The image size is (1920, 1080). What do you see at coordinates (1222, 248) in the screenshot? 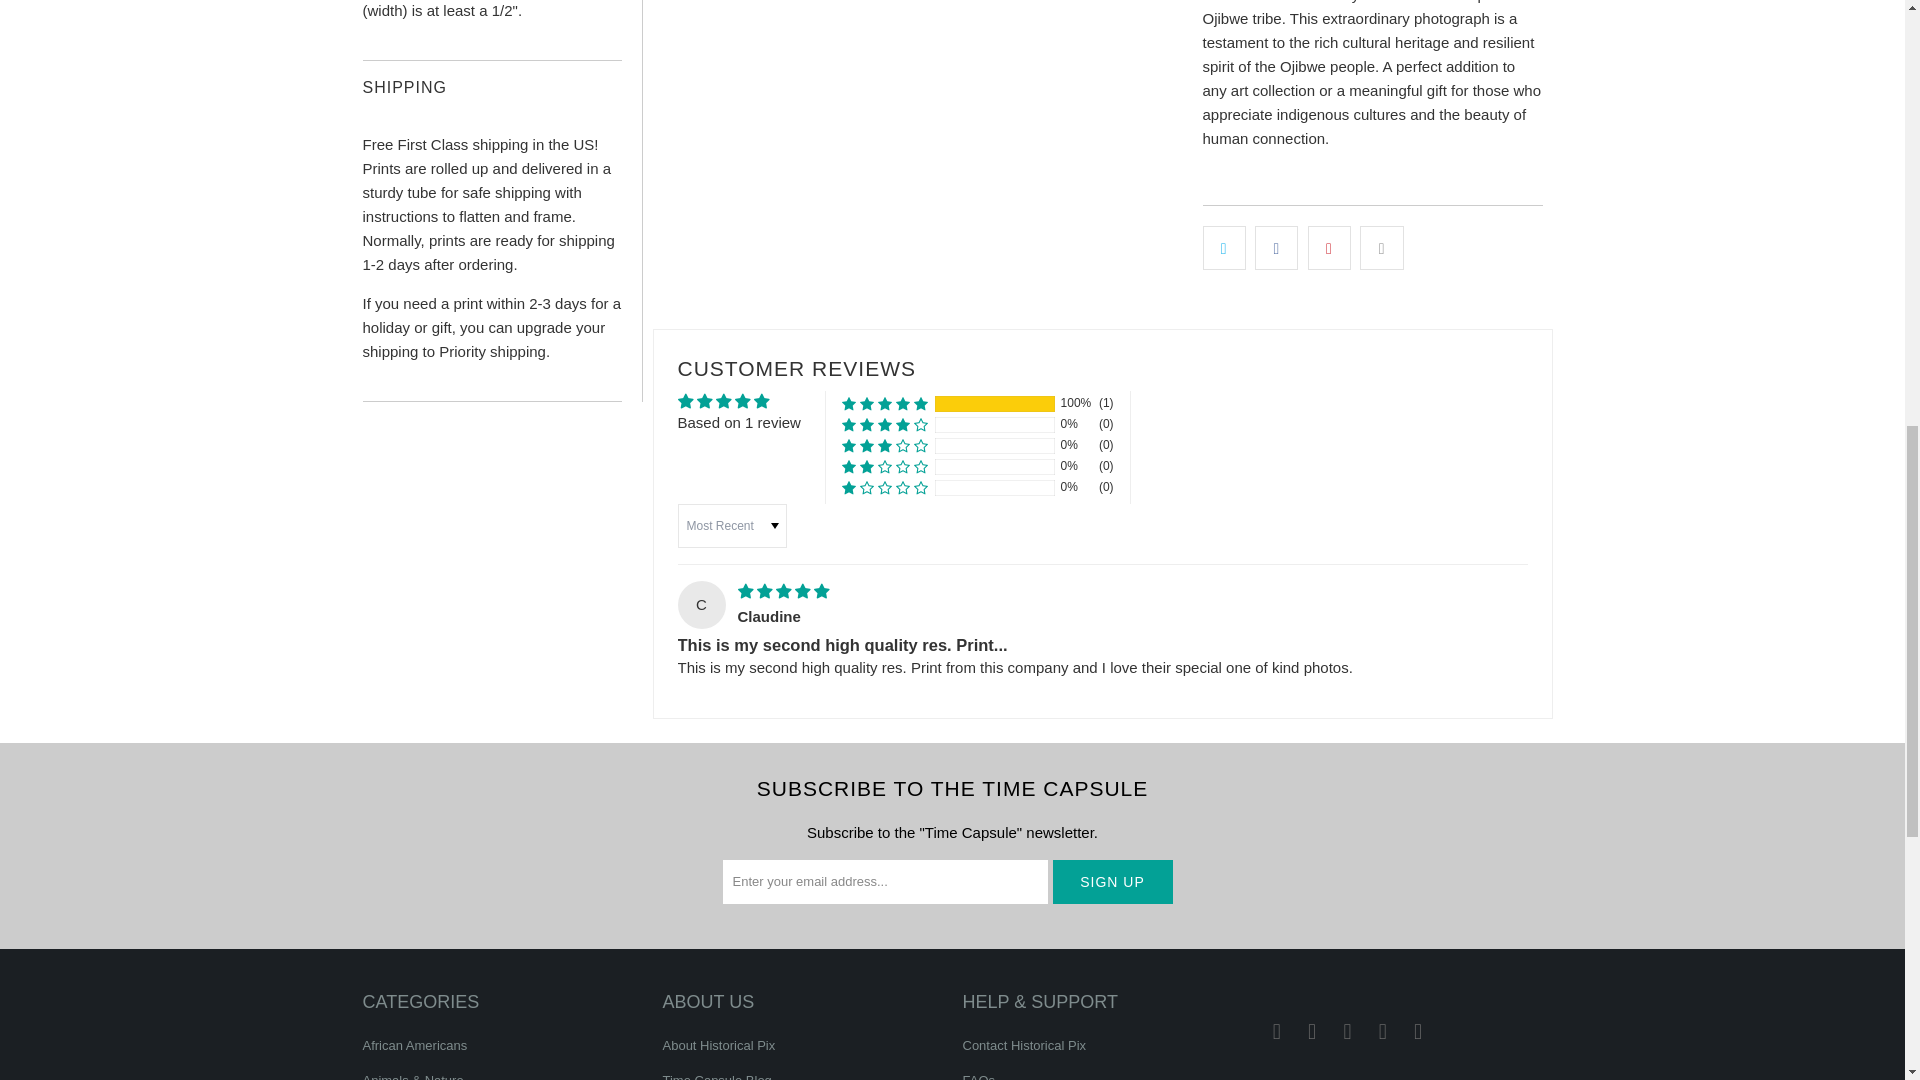
I see `Share this on Twitter` at bounding box center [1222, 248].